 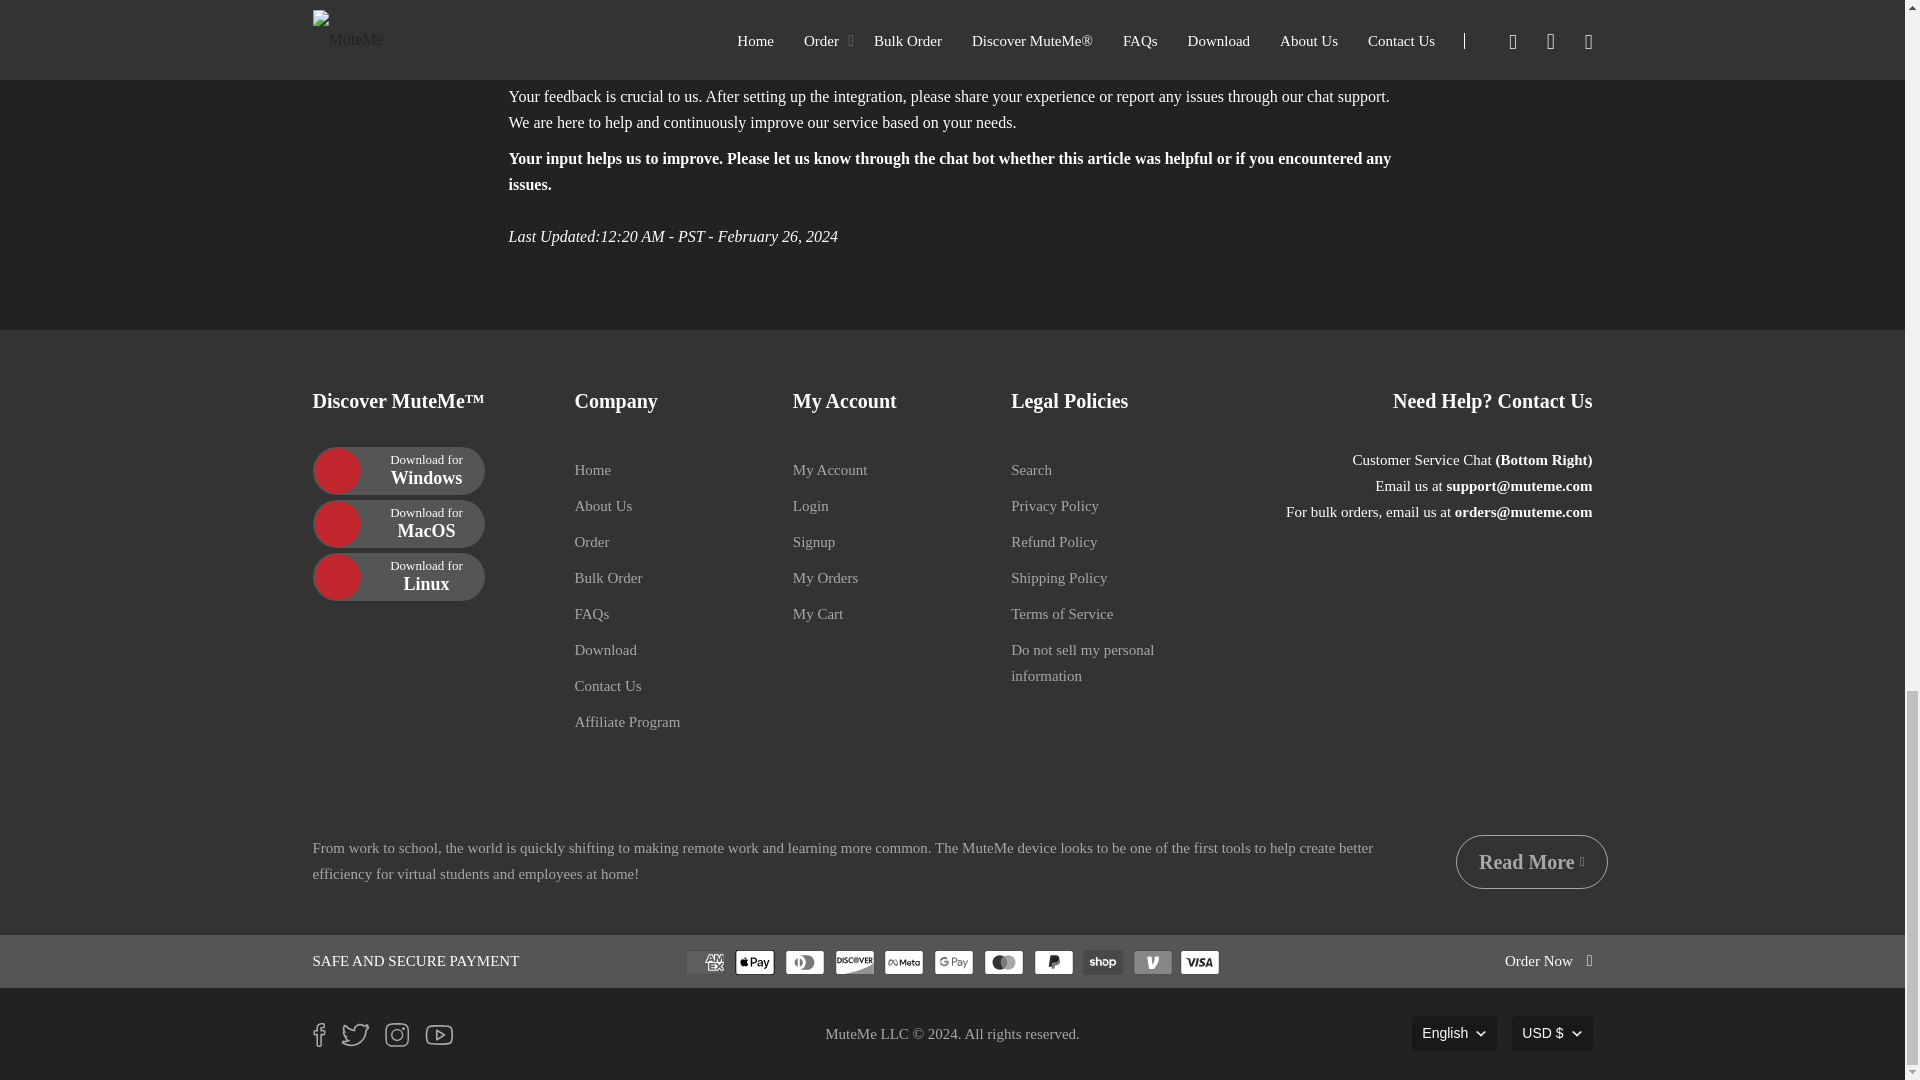 What do you see at coordinates (953, 962) in the screenshot?
I see `Google Pay` at bounding box center [953, 962].